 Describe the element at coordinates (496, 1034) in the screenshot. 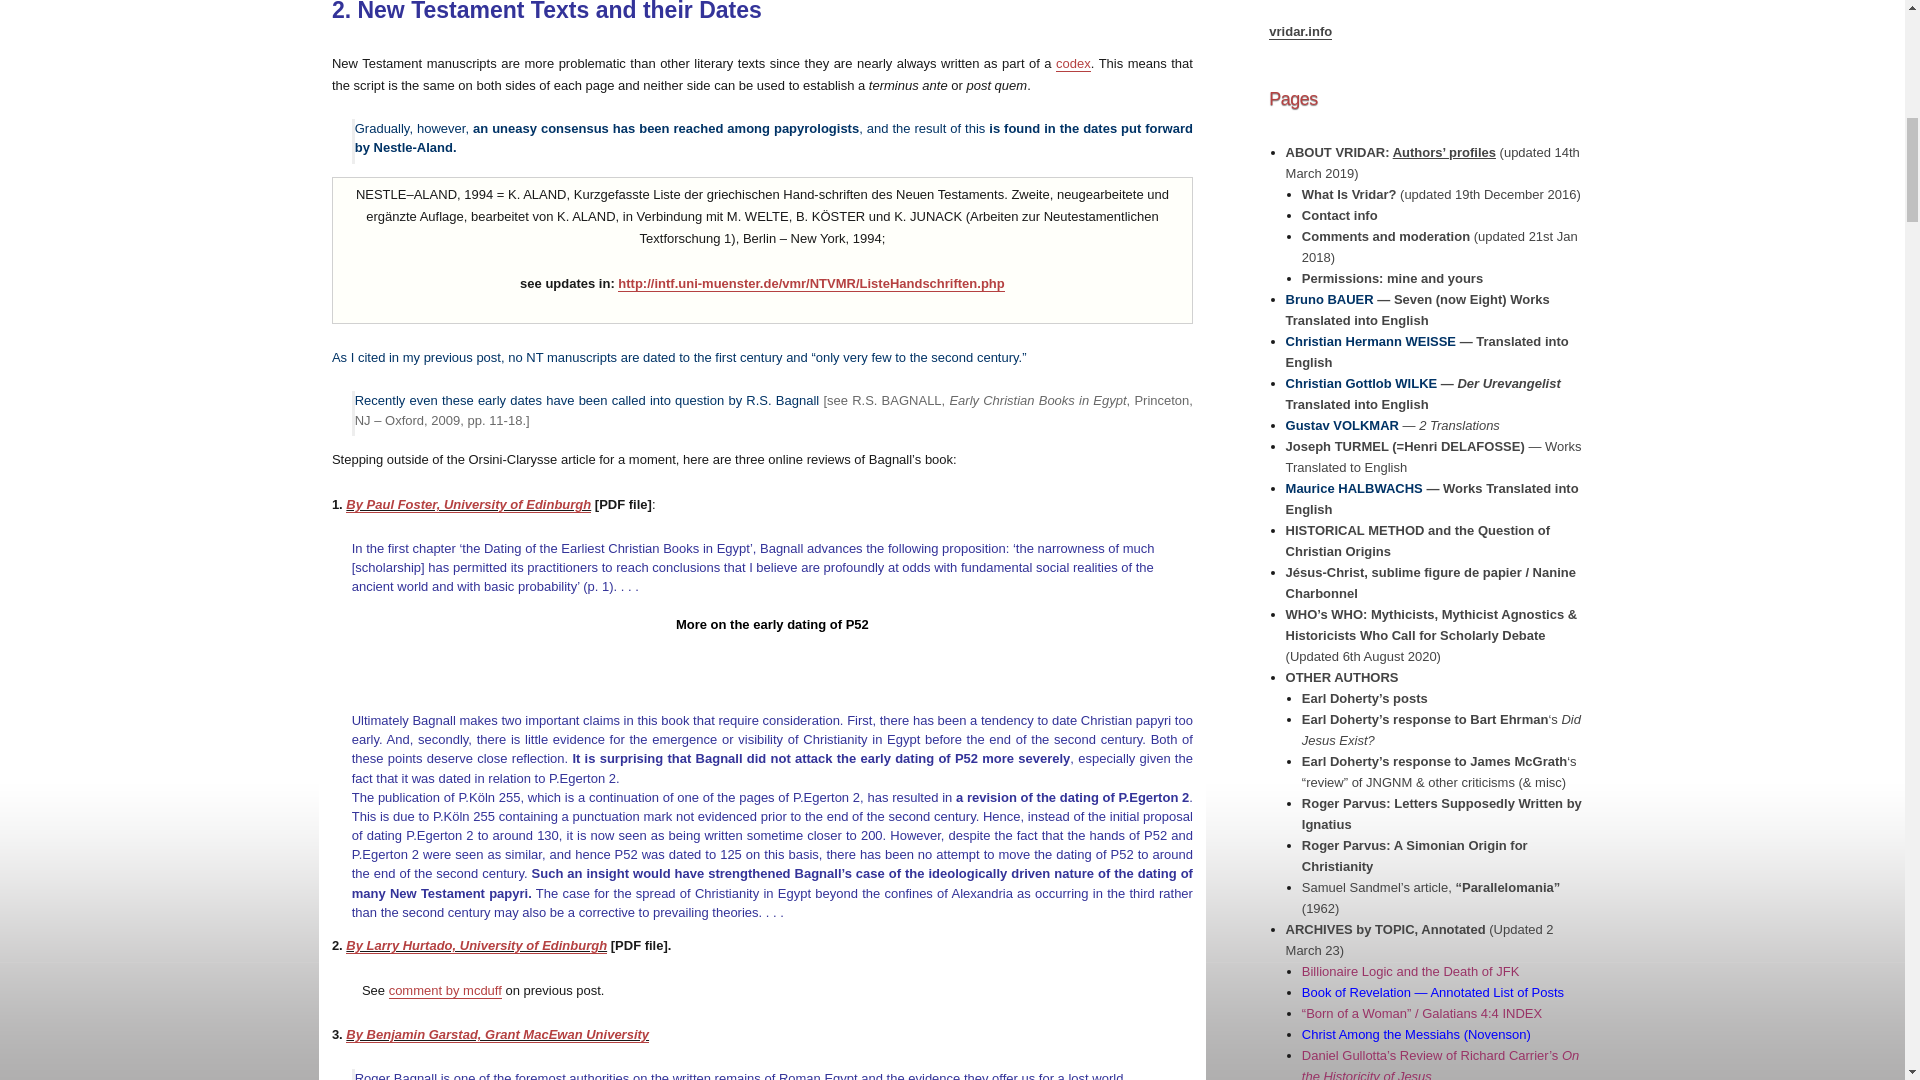

I see `By Benjamin Garstad, Grant MacEwan University` at that location.